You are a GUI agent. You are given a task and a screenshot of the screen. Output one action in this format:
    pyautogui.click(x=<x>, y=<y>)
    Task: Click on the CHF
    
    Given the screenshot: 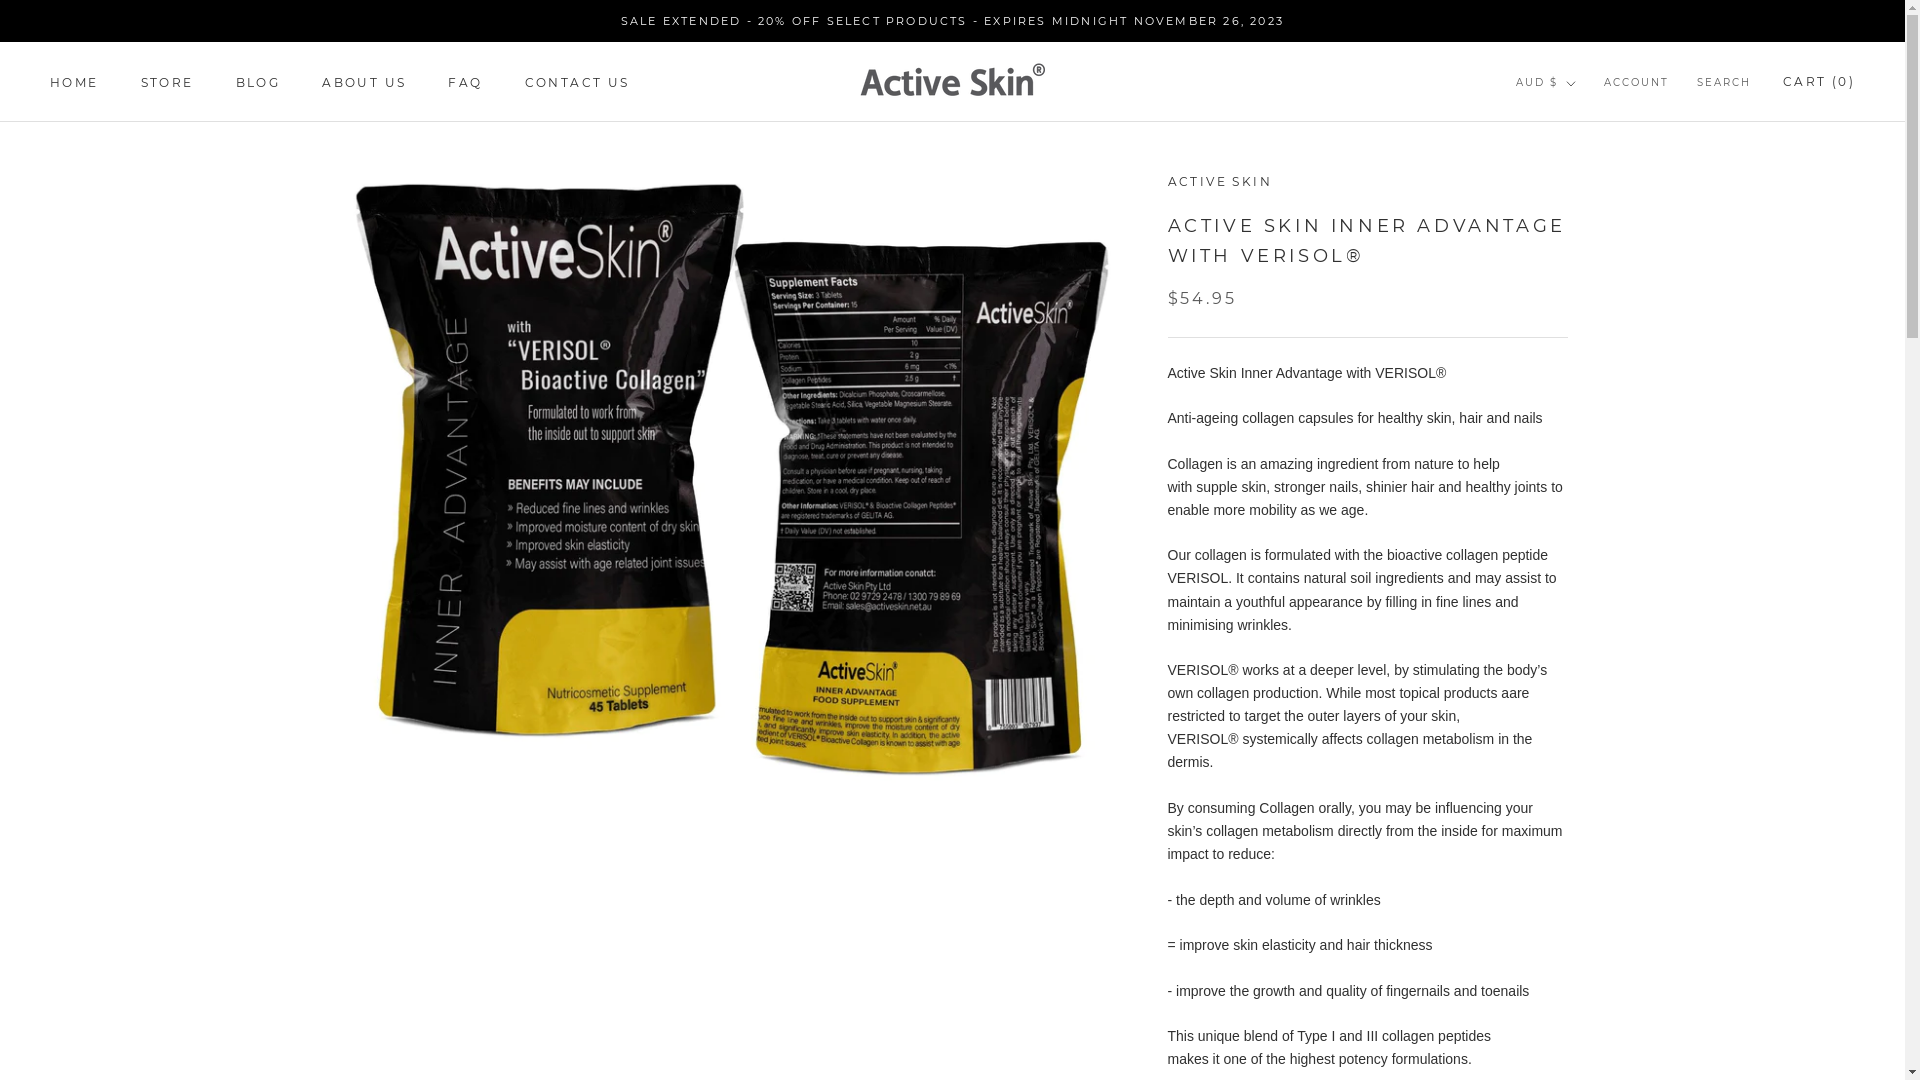 What is the action you would take?
    pyautogui.click(x=1580, y=656)
    